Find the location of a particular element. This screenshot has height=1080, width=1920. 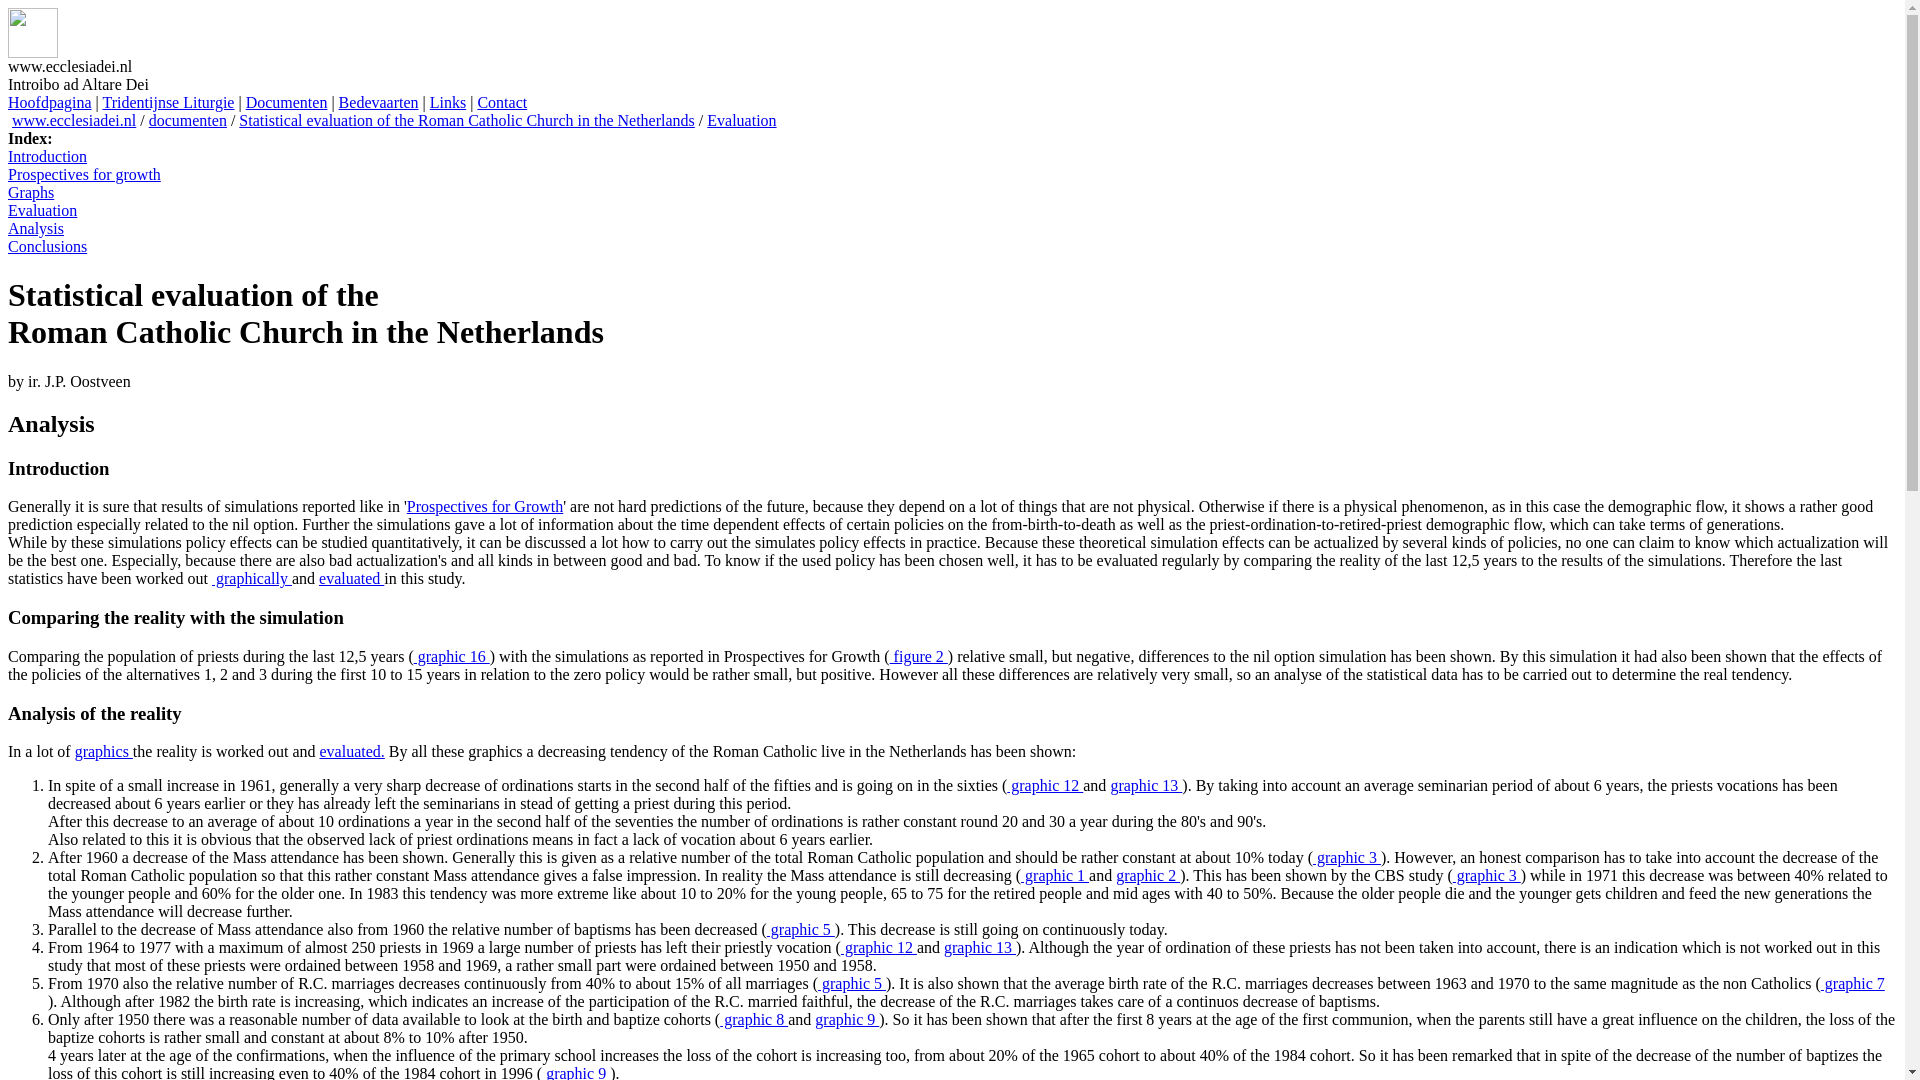

evaluated. is located at coordinates (351, 752).